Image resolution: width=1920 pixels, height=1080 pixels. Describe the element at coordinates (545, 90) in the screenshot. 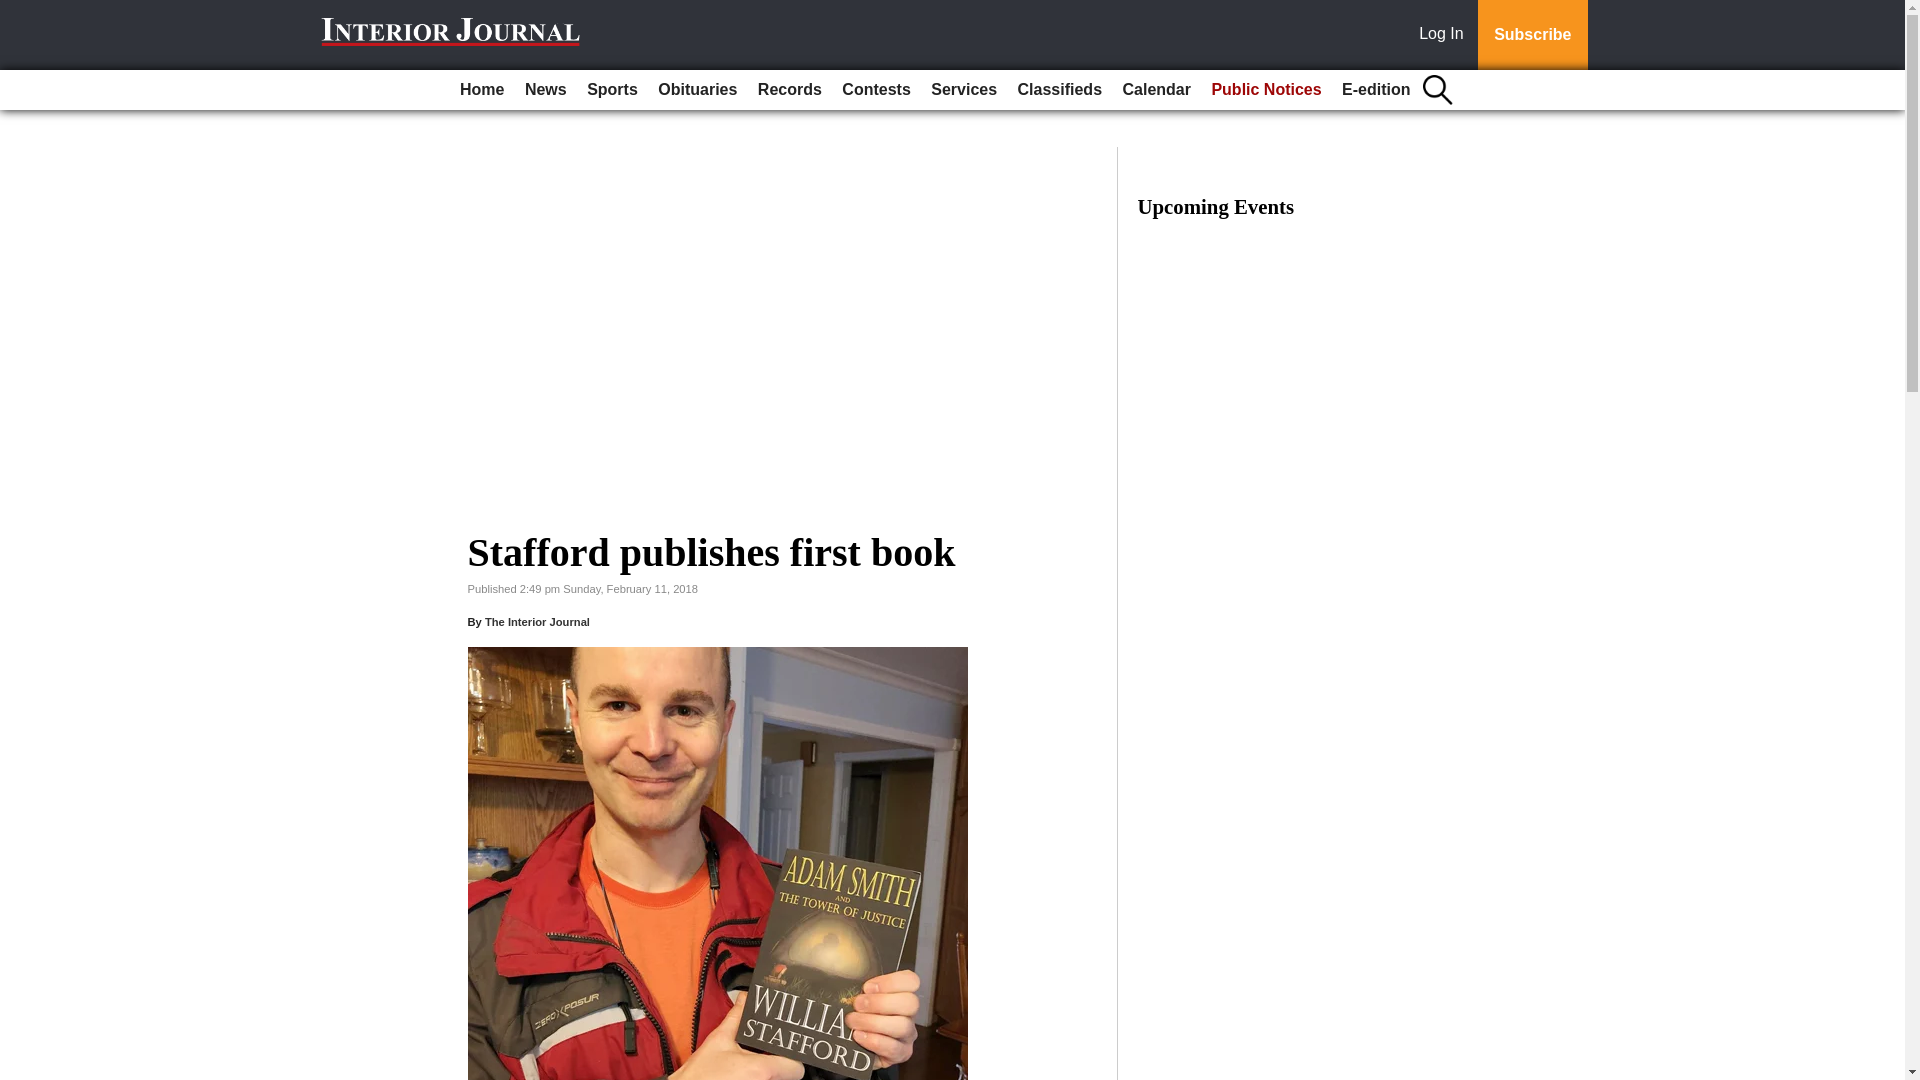

I see `News` at that location.